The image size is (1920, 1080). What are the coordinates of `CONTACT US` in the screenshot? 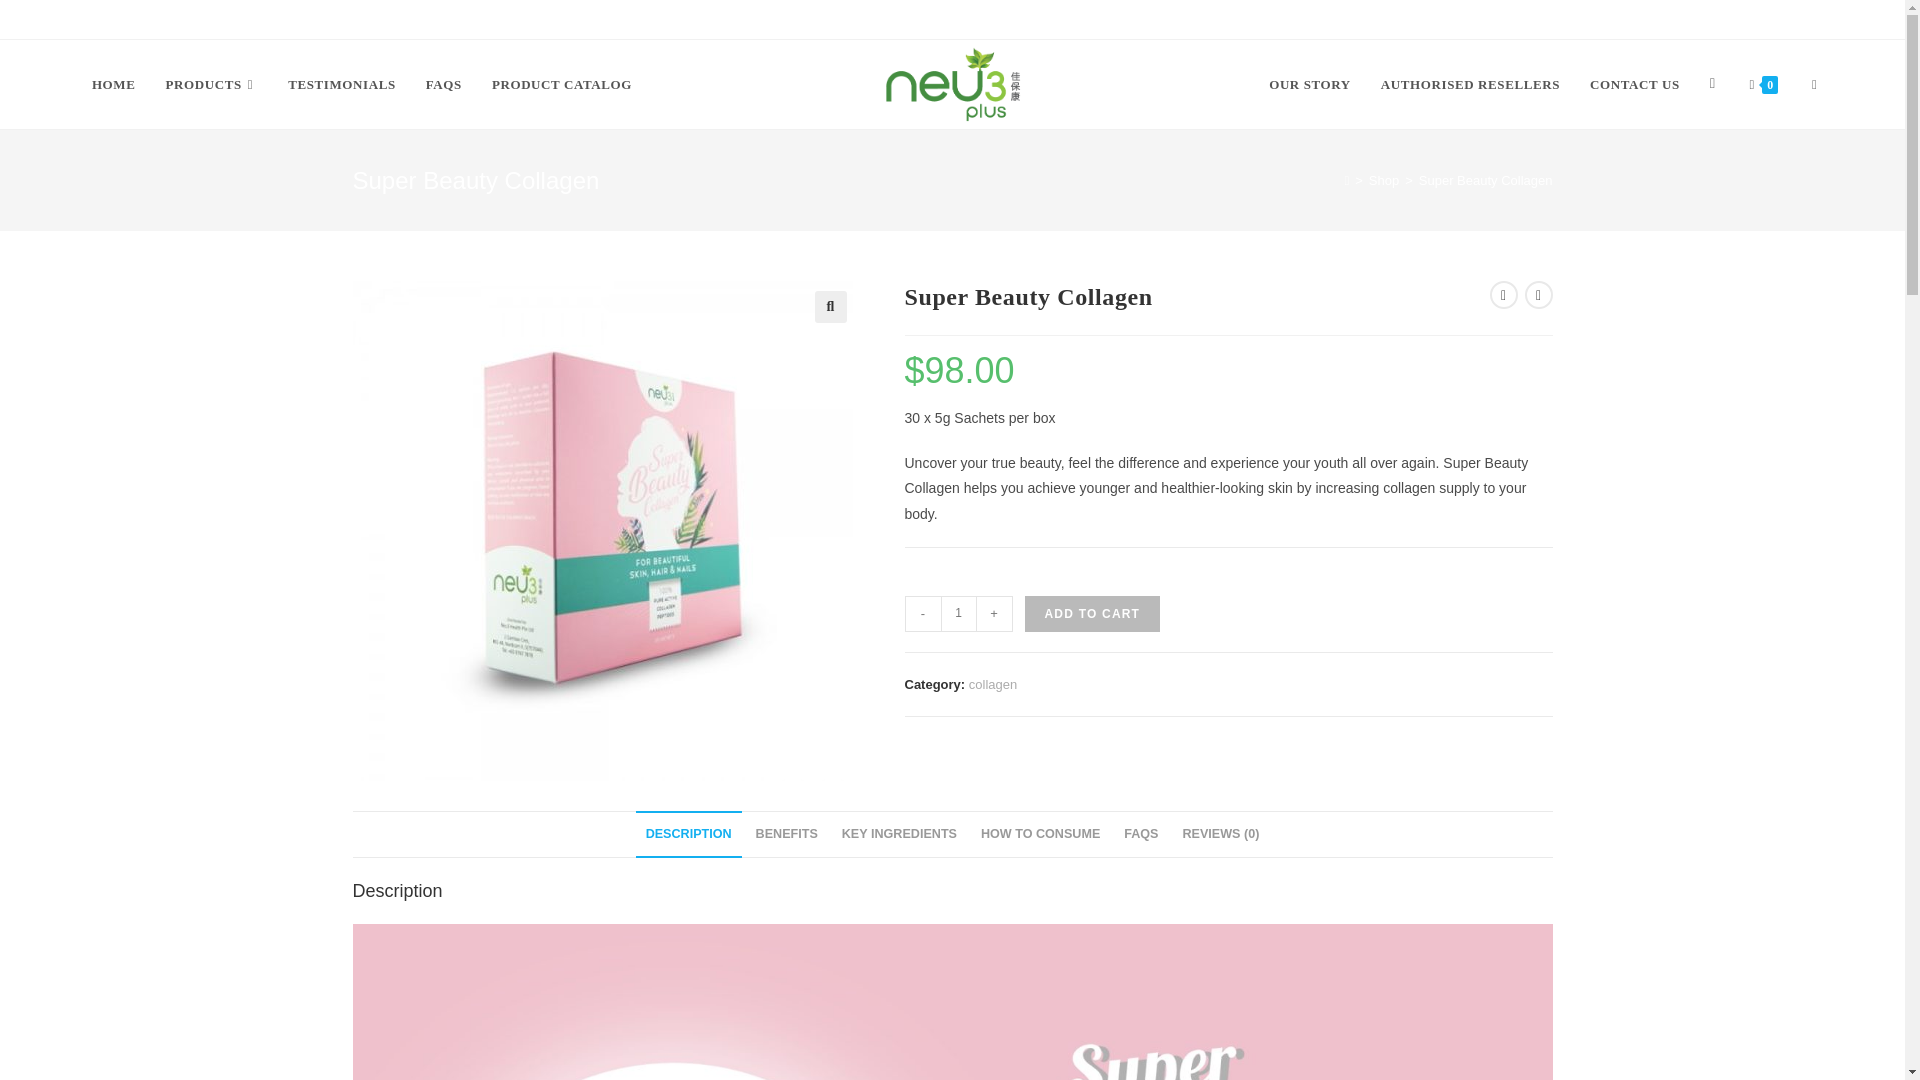 It's located at (1634, 84).